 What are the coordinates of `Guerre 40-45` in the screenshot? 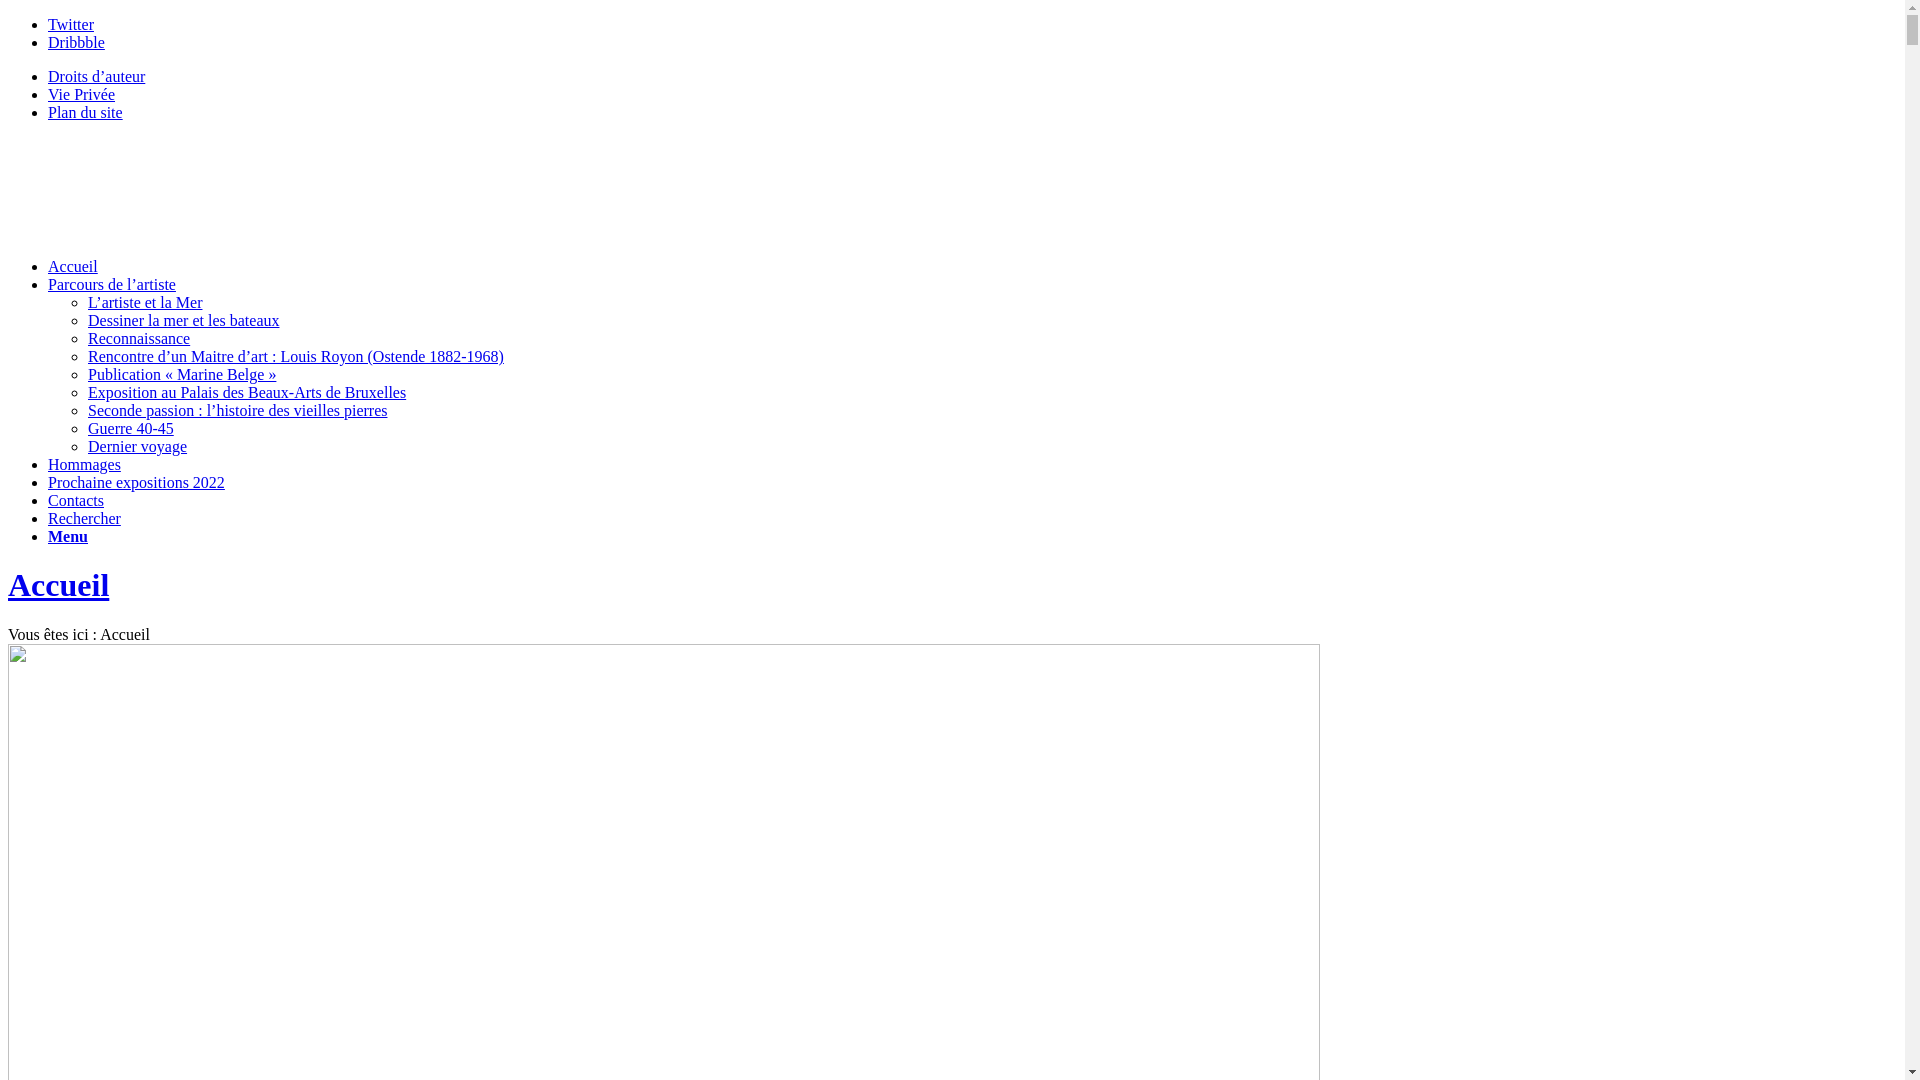 It's located at (131, 428).